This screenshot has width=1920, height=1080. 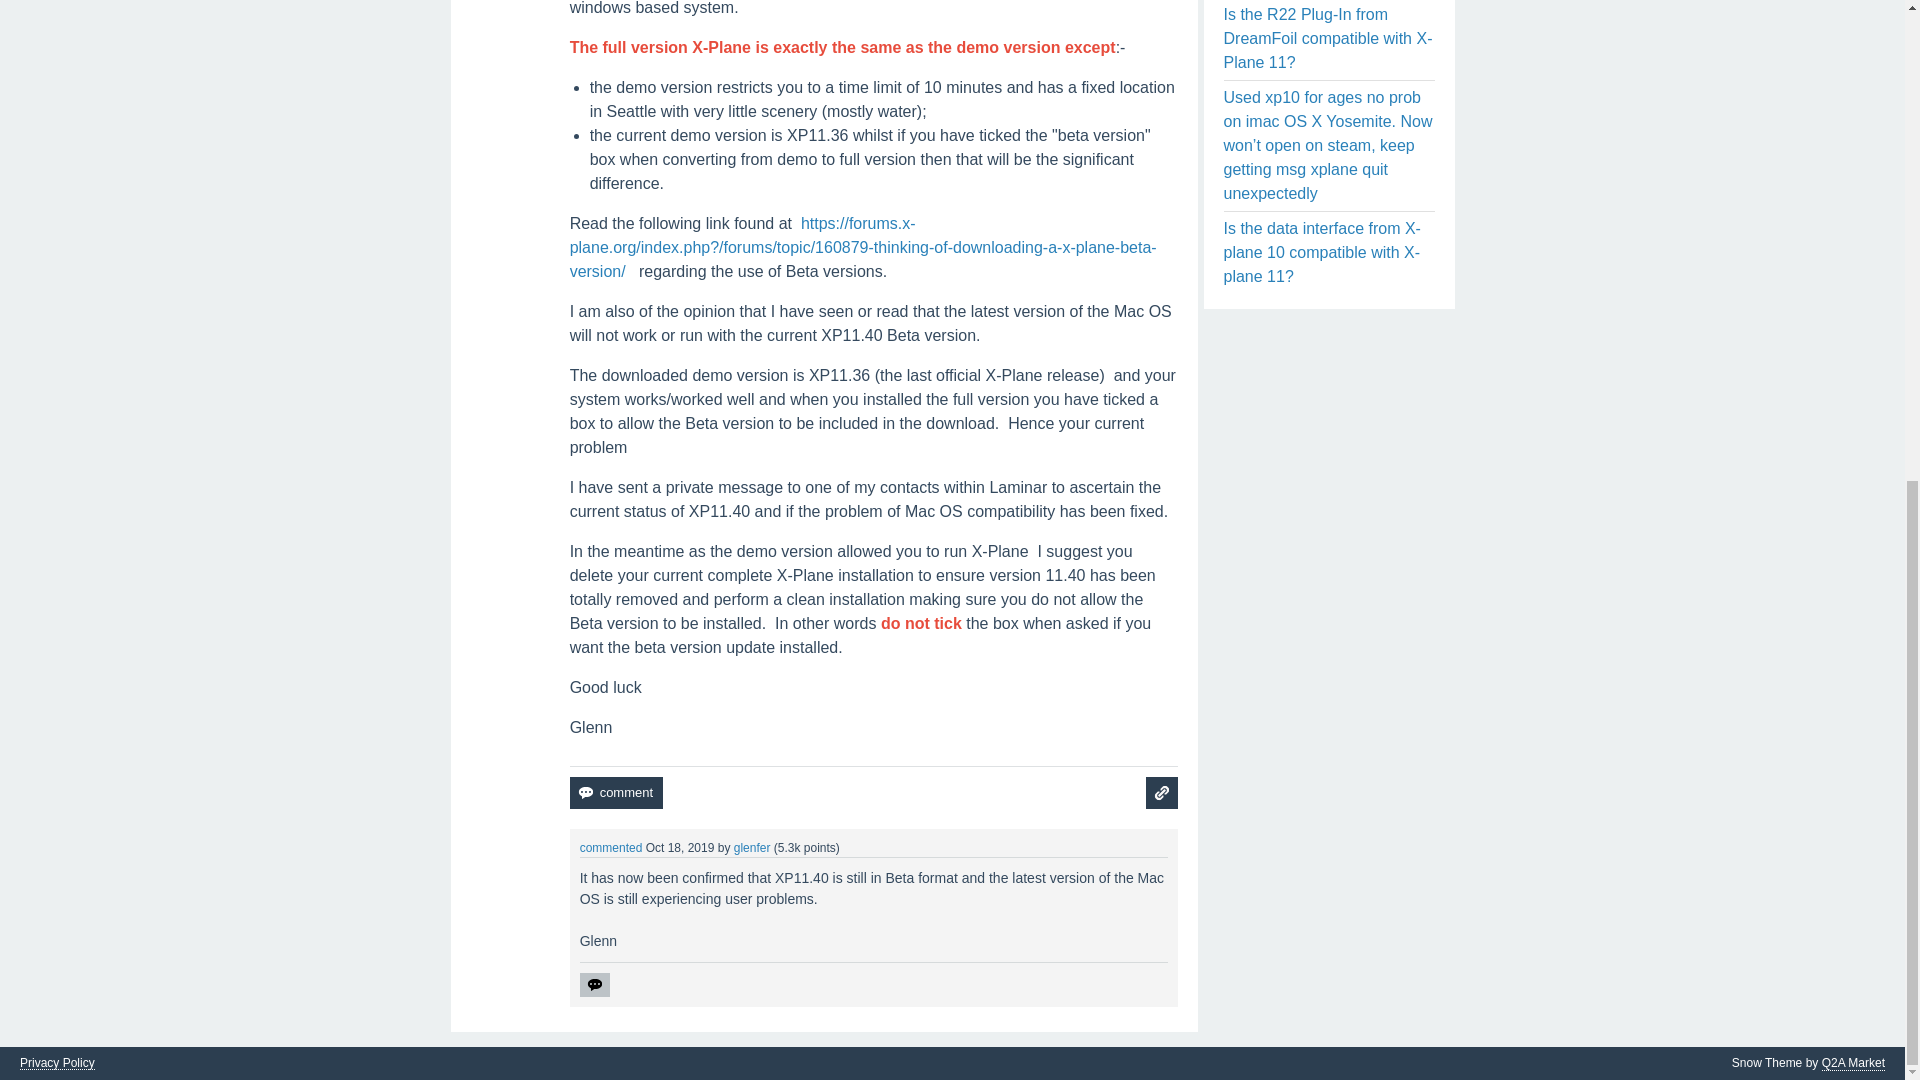 I want to click on ask related question, so click(x=1162, y=792).